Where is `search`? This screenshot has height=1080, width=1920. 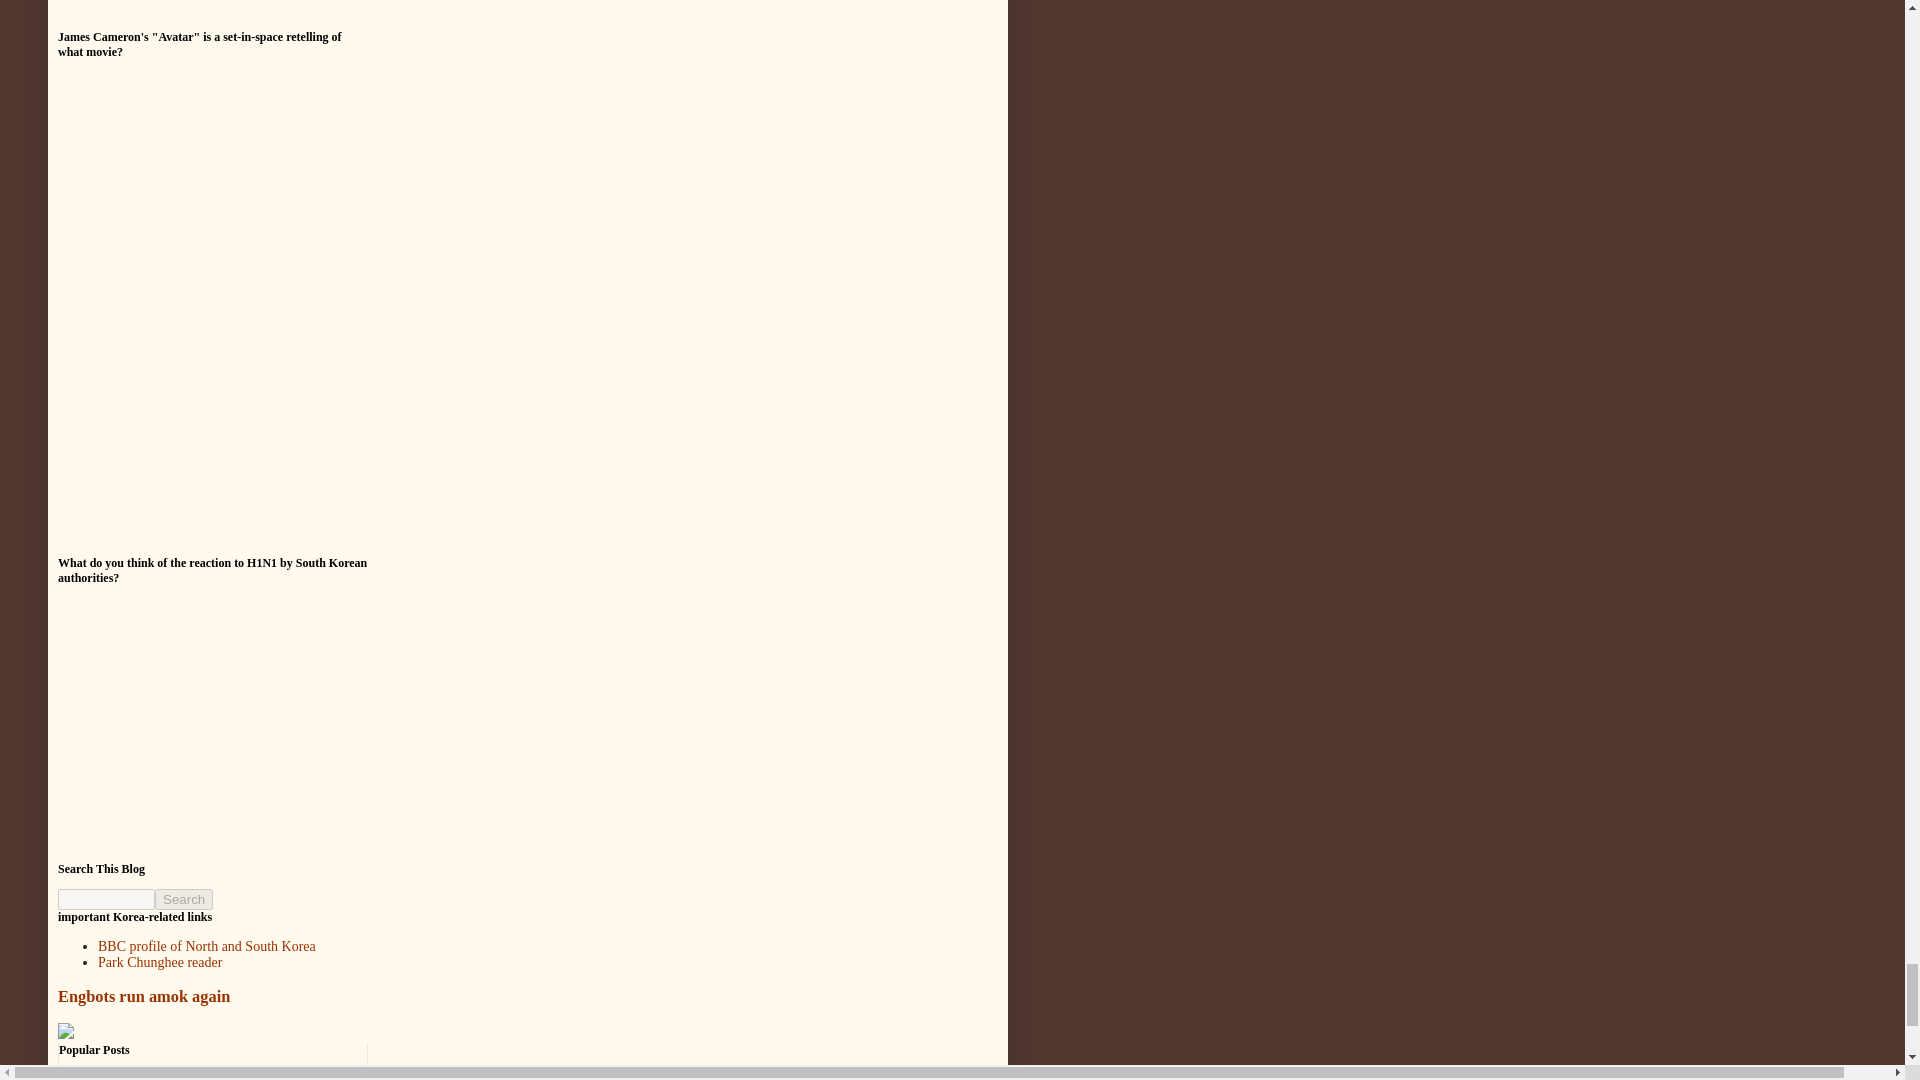 search is located at coordinates (184, 899).